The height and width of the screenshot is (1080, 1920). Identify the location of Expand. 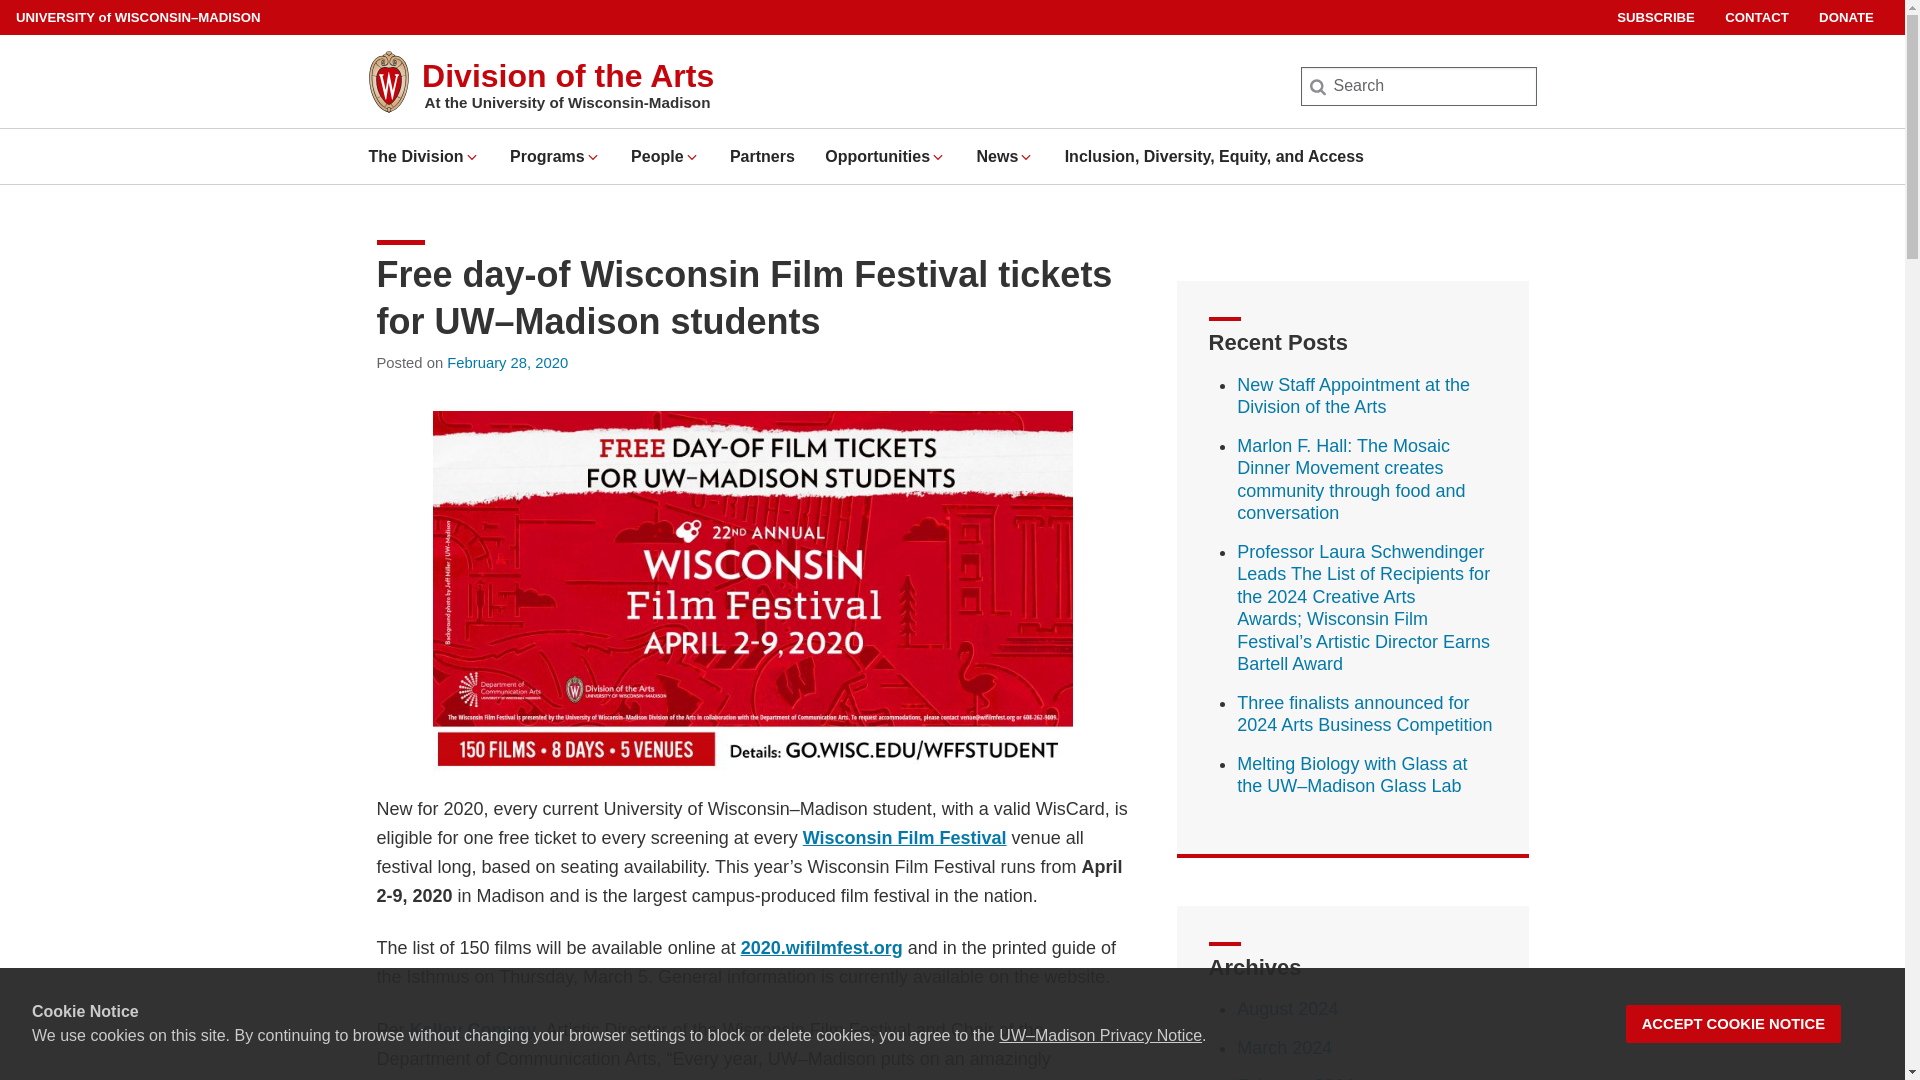
(592, 157).